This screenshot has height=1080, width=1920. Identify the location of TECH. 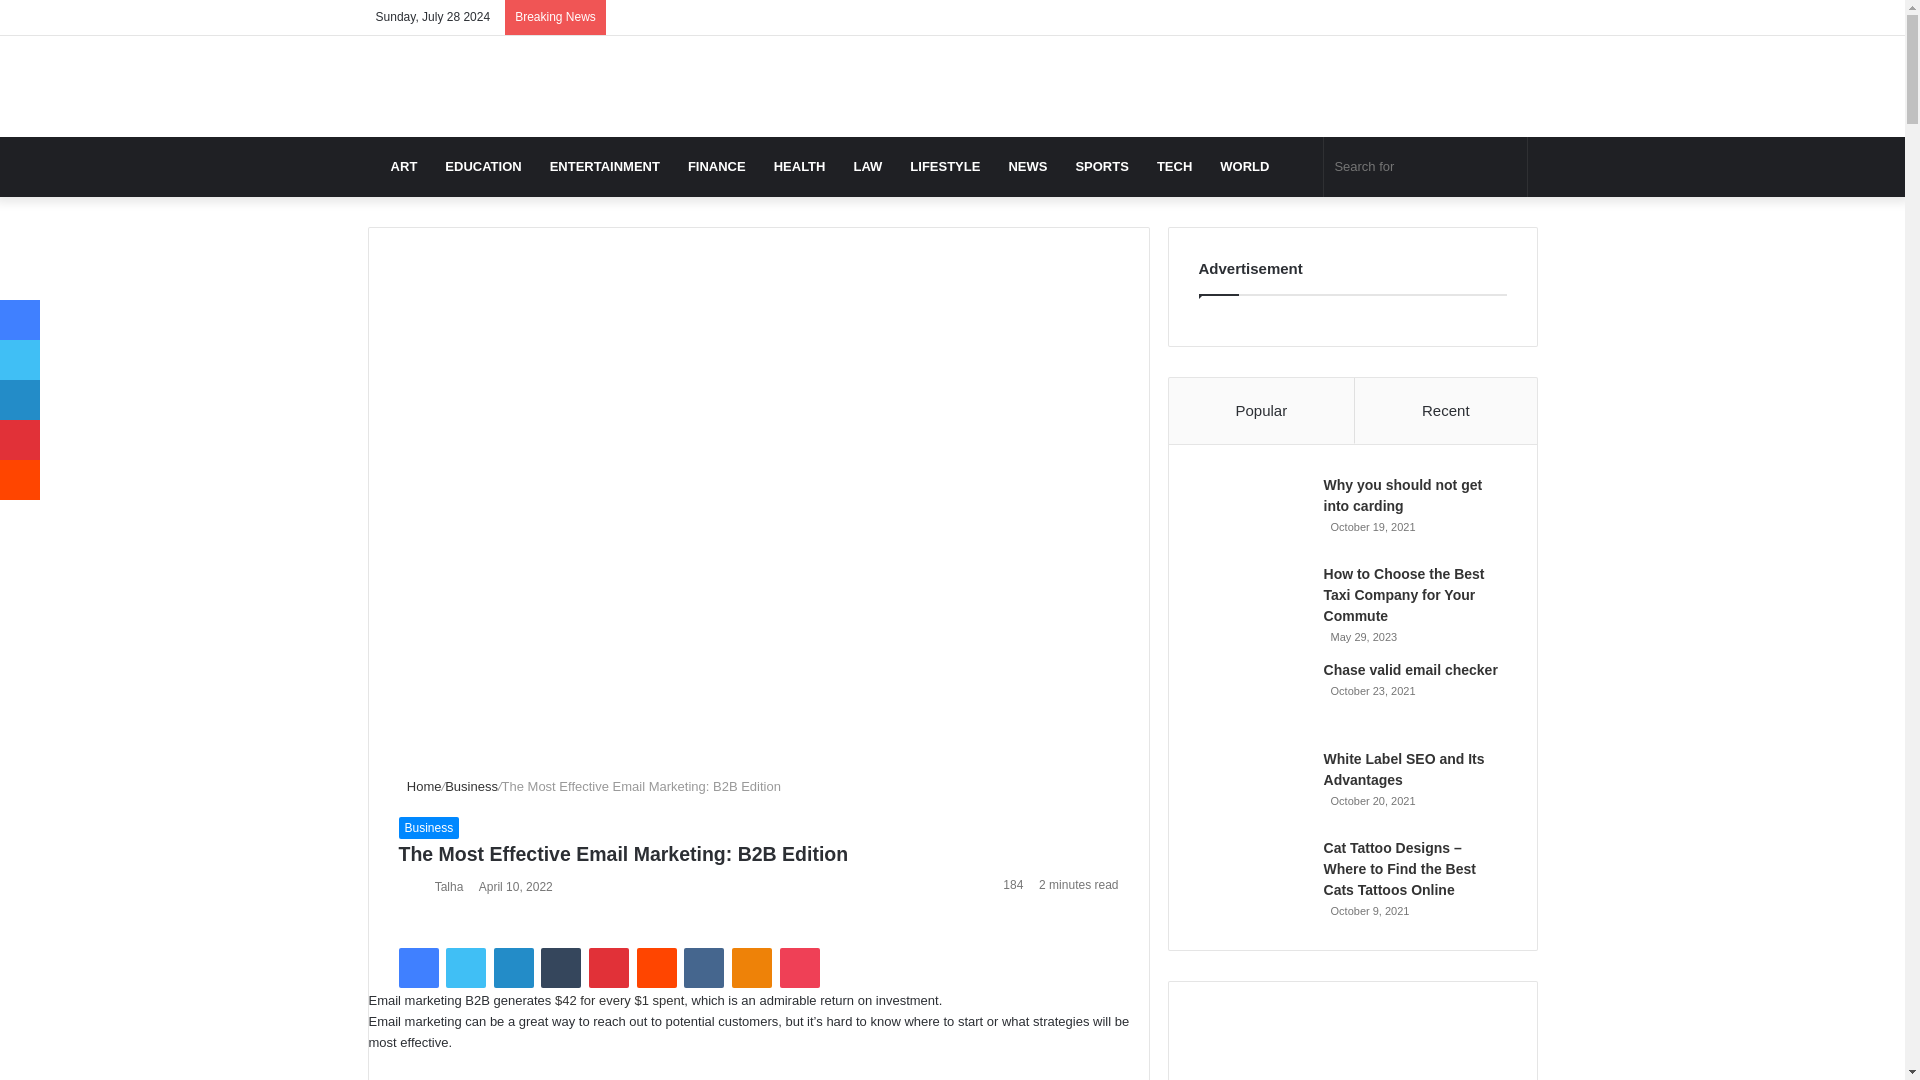
(1174, 166).